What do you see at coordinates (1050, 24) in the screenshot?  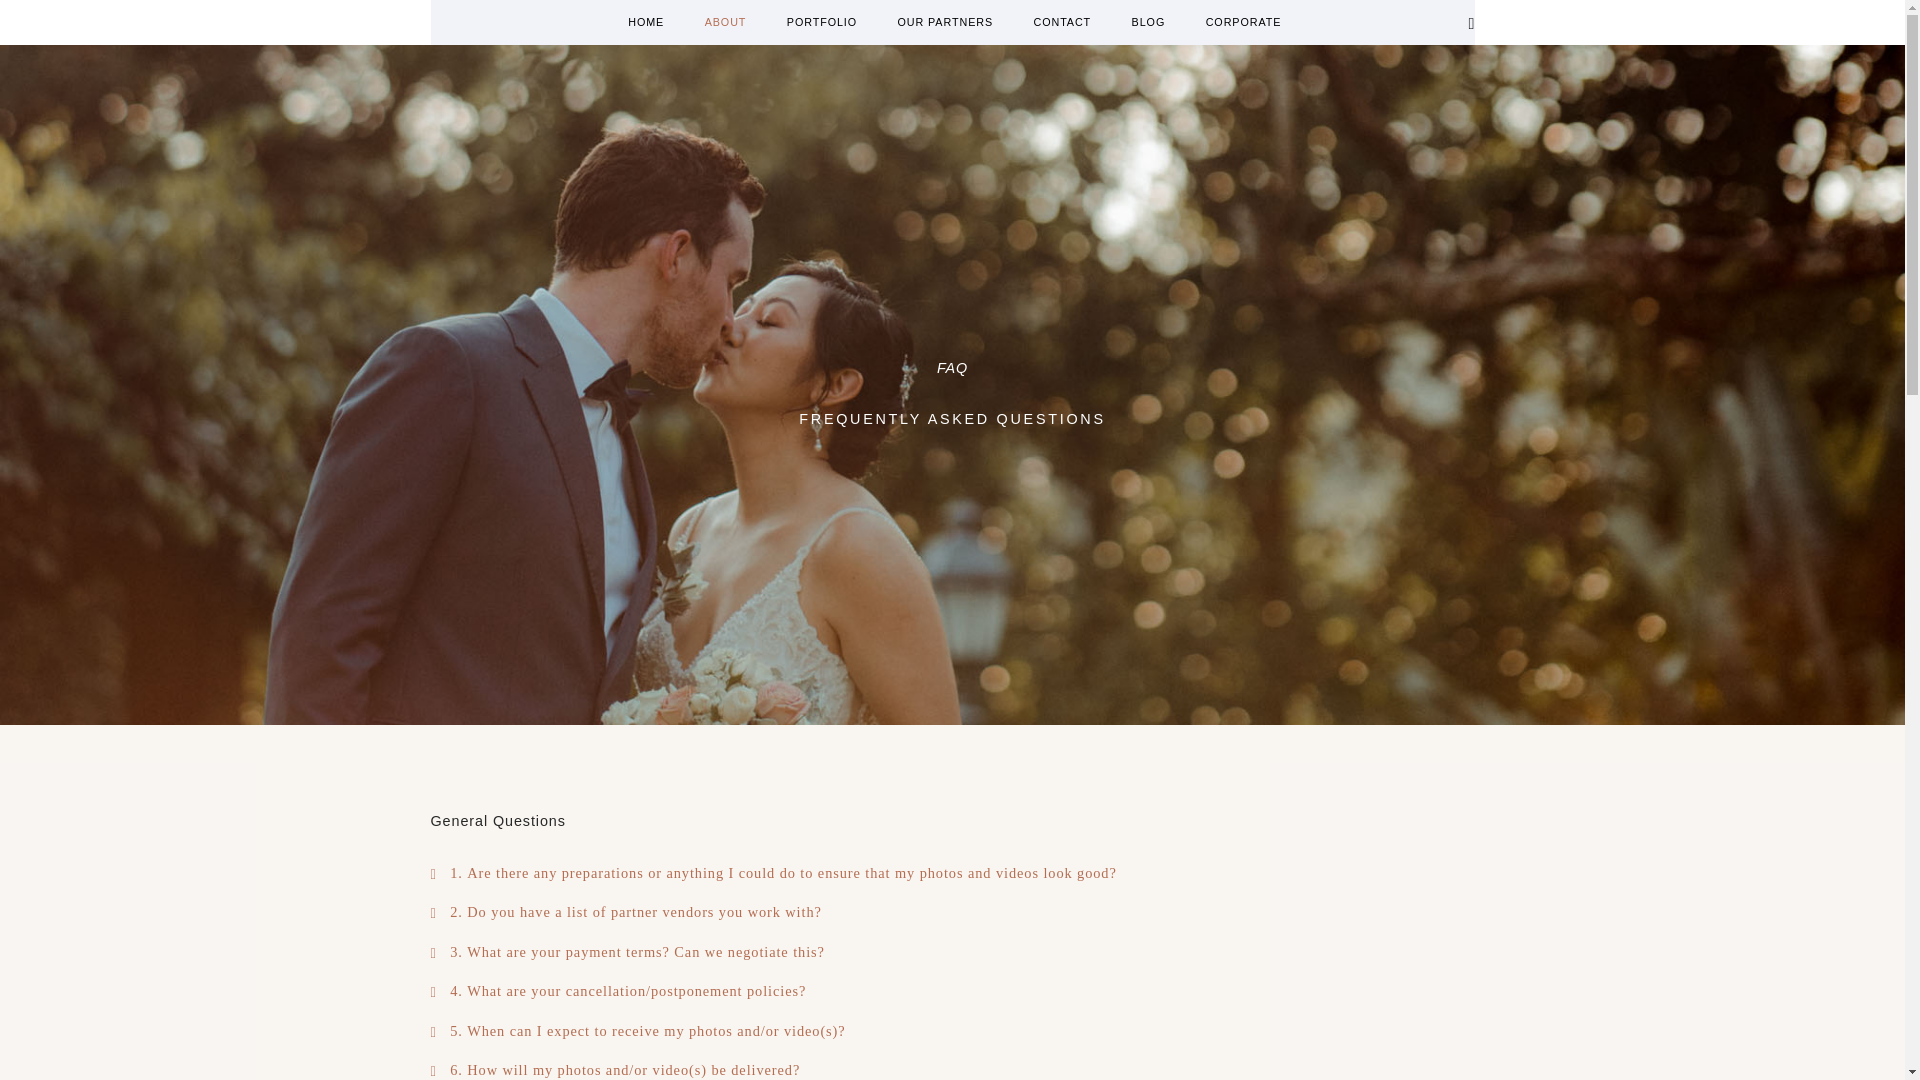 I see `Our Partners` at bounding box center [1050, 24].